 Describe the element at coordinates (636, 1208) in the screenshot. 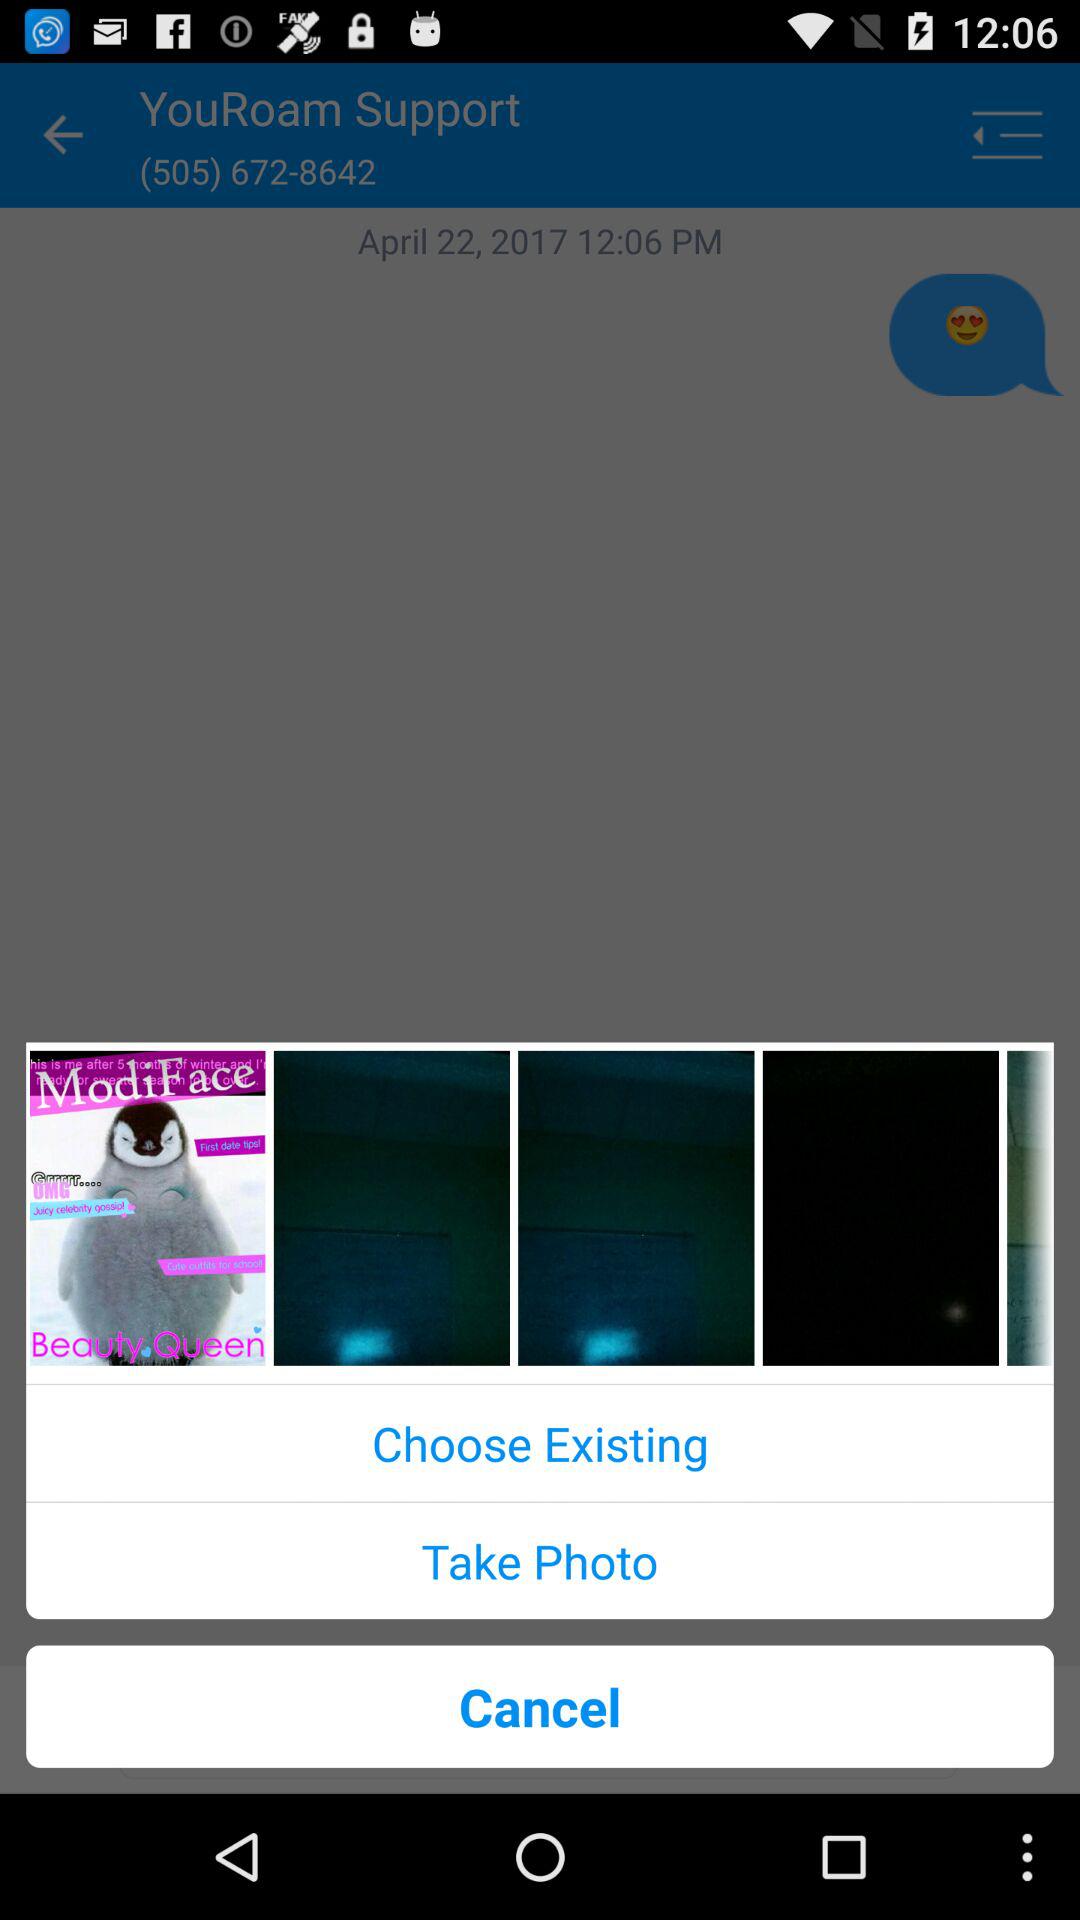

I see `select an image from the image slider` at that location.